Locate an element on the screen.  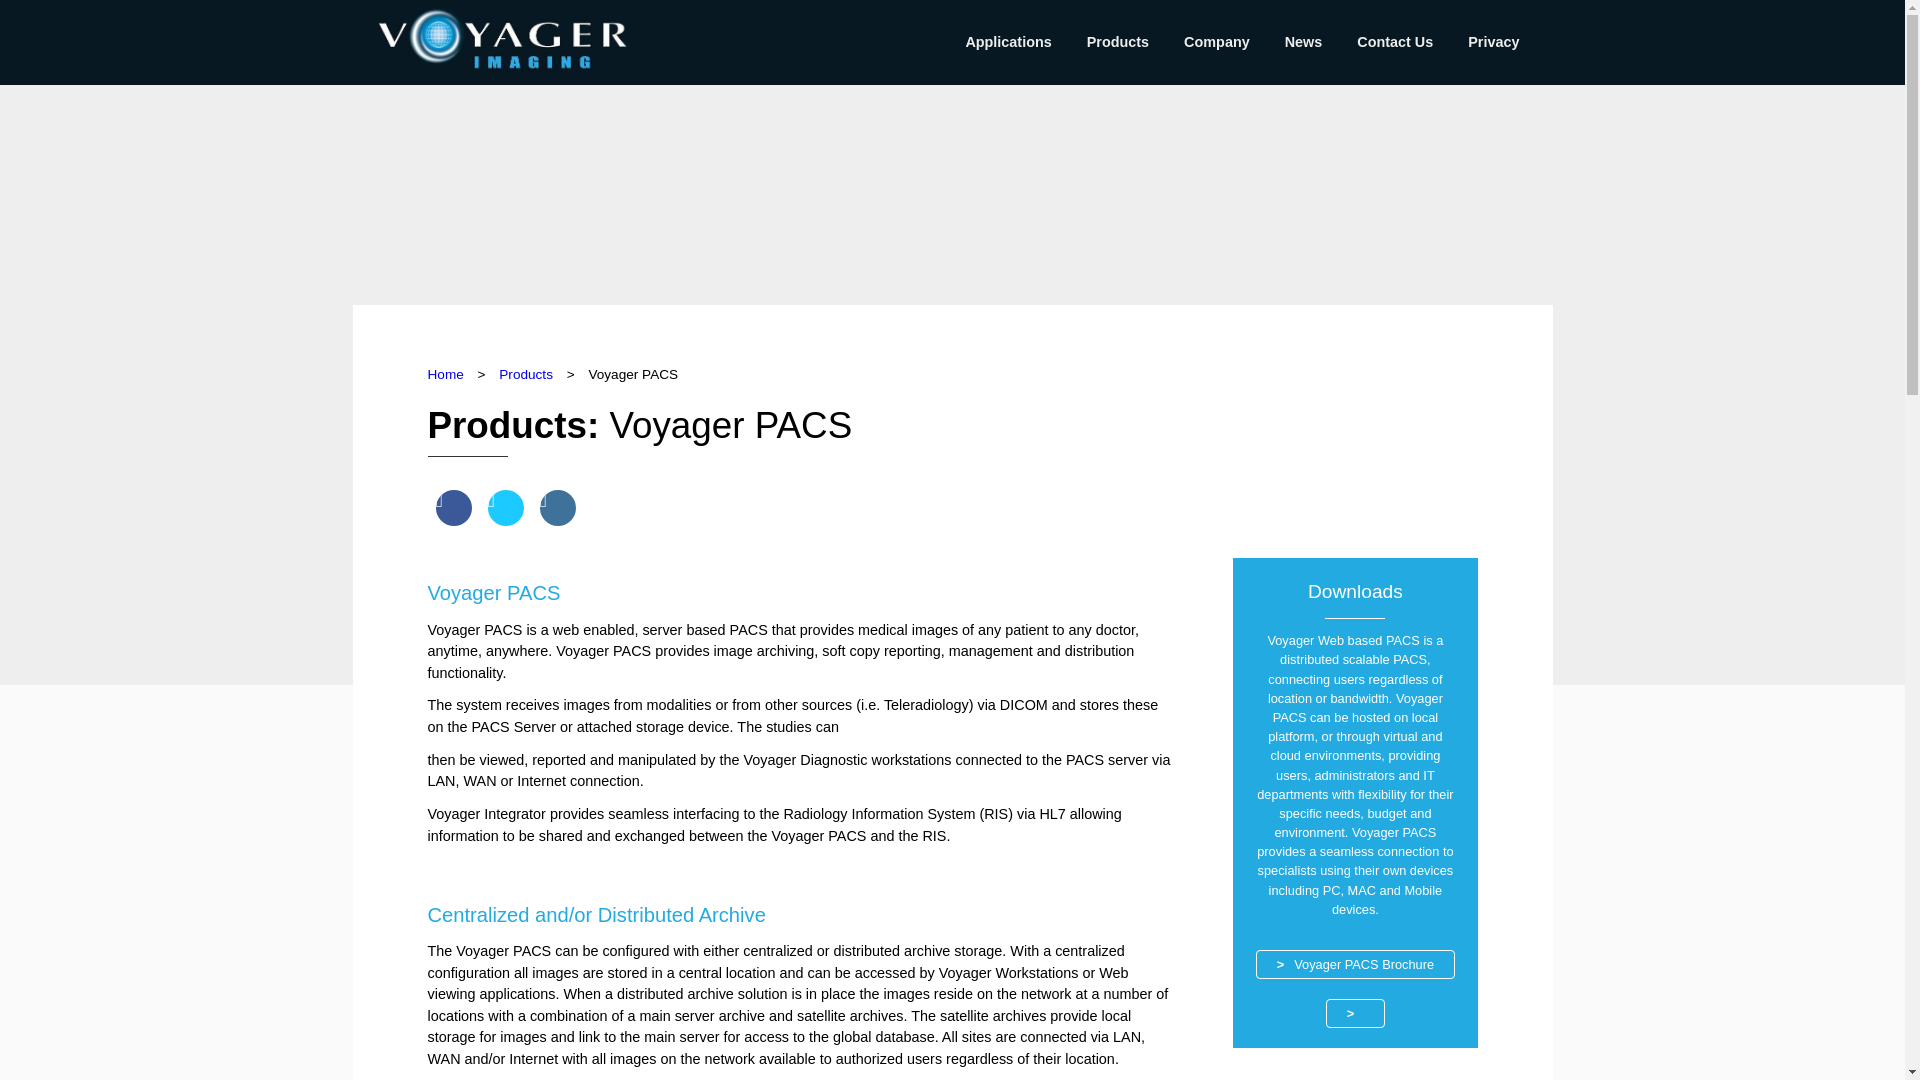
Products is located at coordinates (1118, 42).